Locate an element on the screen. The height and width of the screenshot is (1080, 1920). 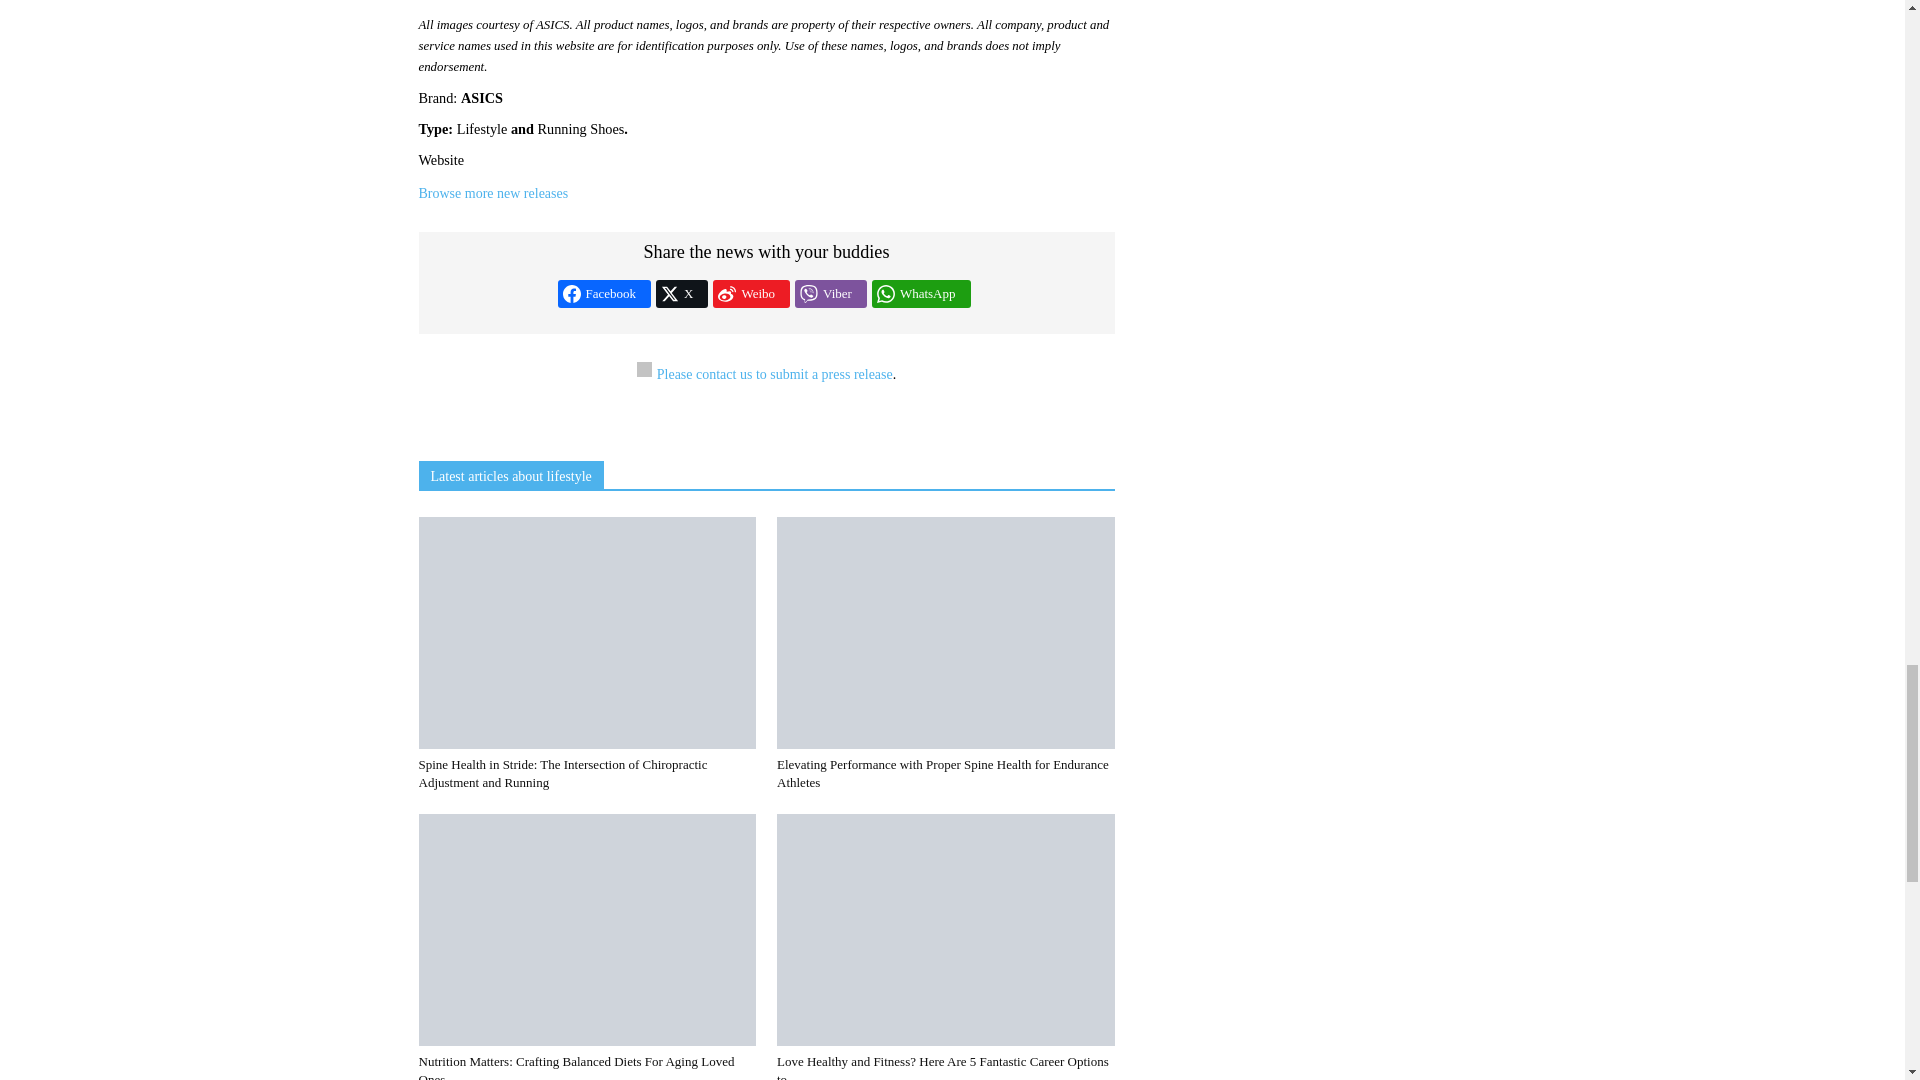
Share on X is located at coordinates (682, 293).